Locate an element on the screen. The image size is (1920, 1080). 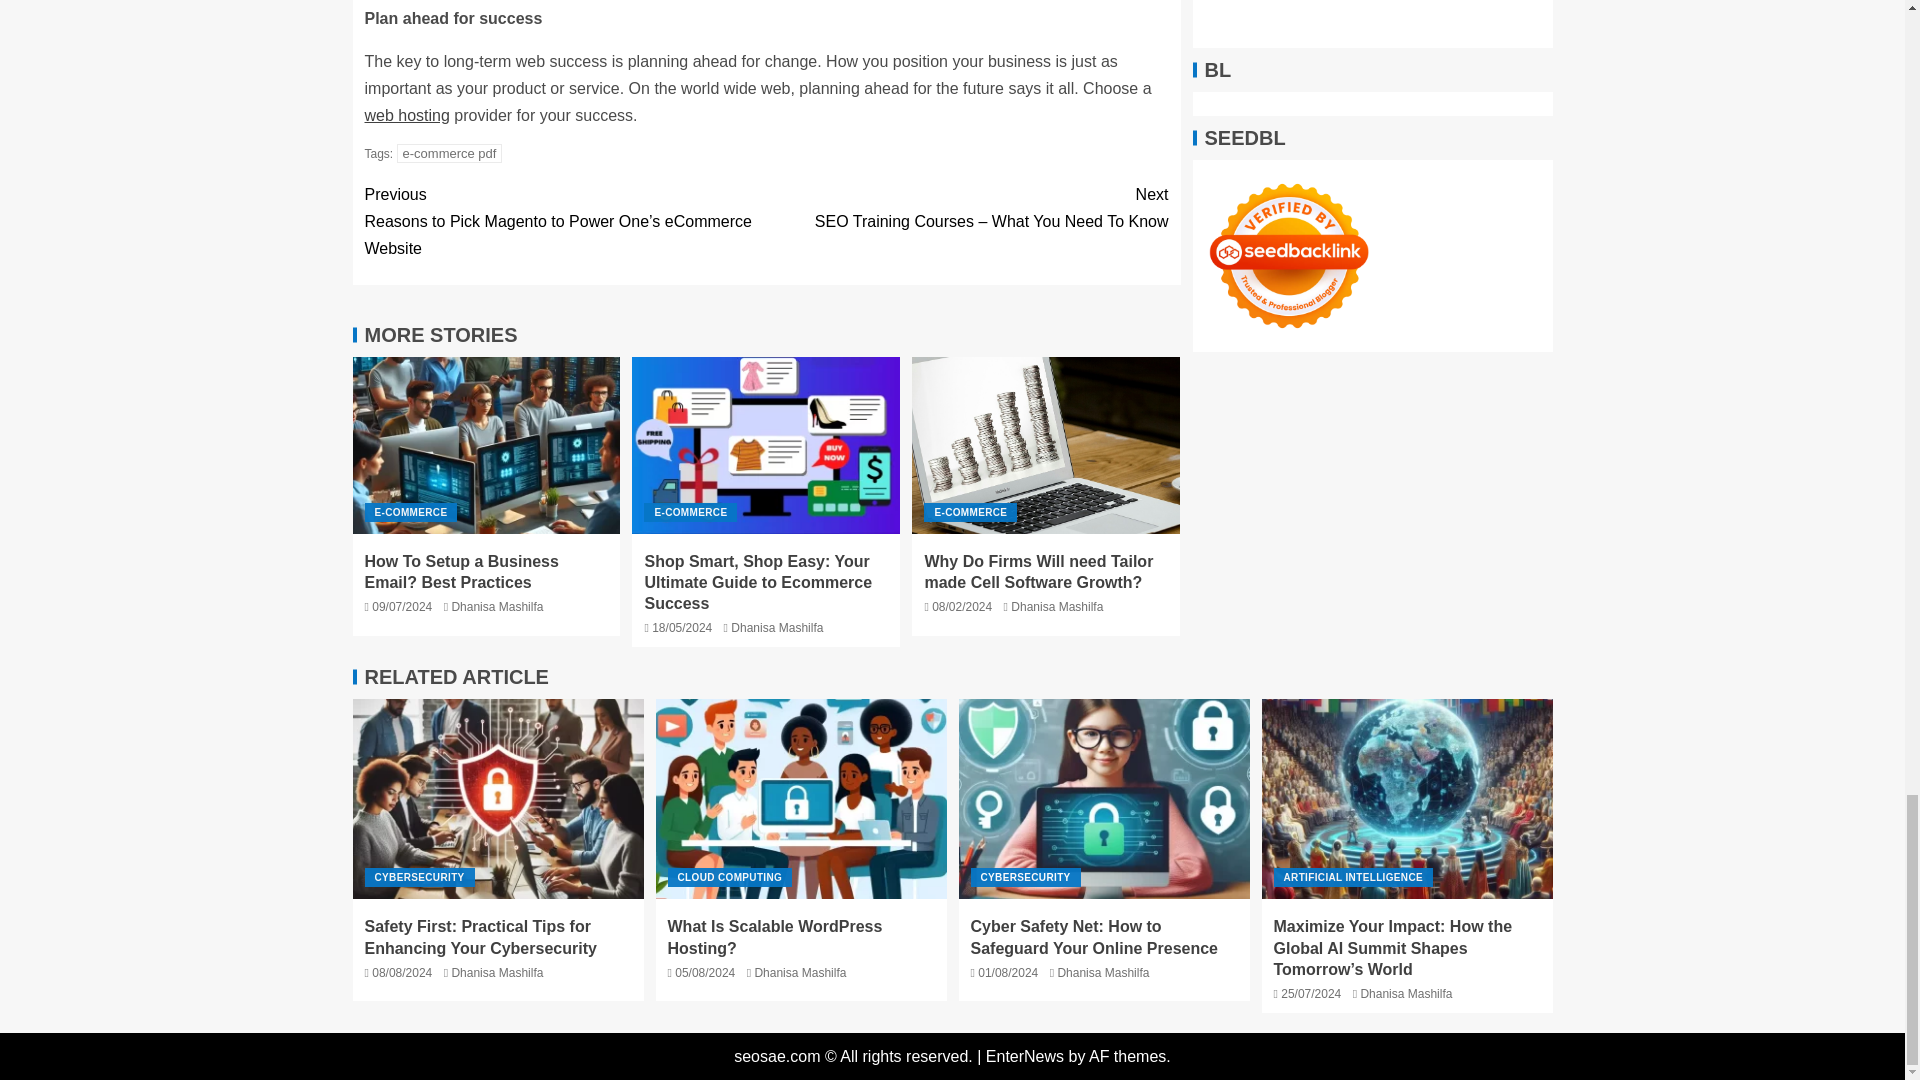
E-COMMERCE is located at coordinates (410, 512).